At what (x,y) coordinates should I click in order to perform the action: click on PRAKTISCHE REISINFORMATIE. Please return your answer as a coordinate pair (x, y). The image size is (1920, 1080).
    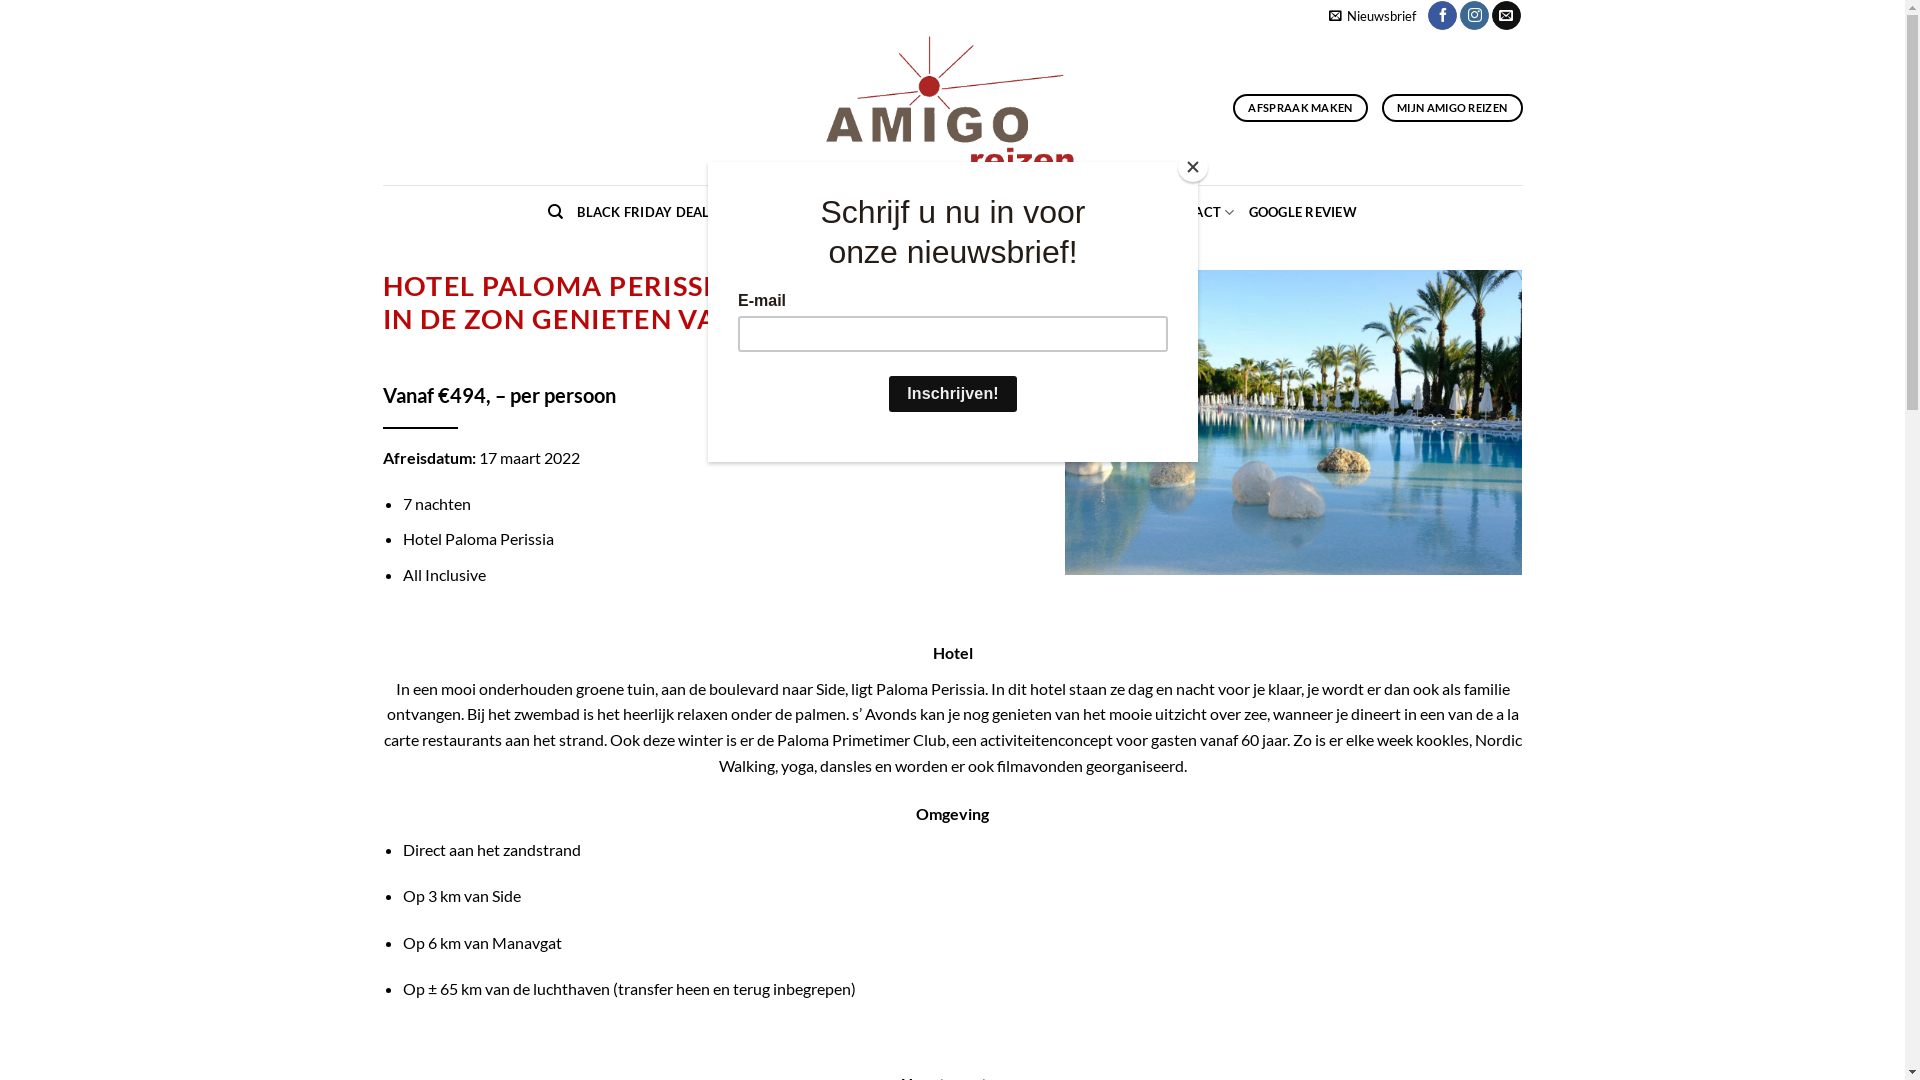
    Looking at the image, I should click on (1040, 212).